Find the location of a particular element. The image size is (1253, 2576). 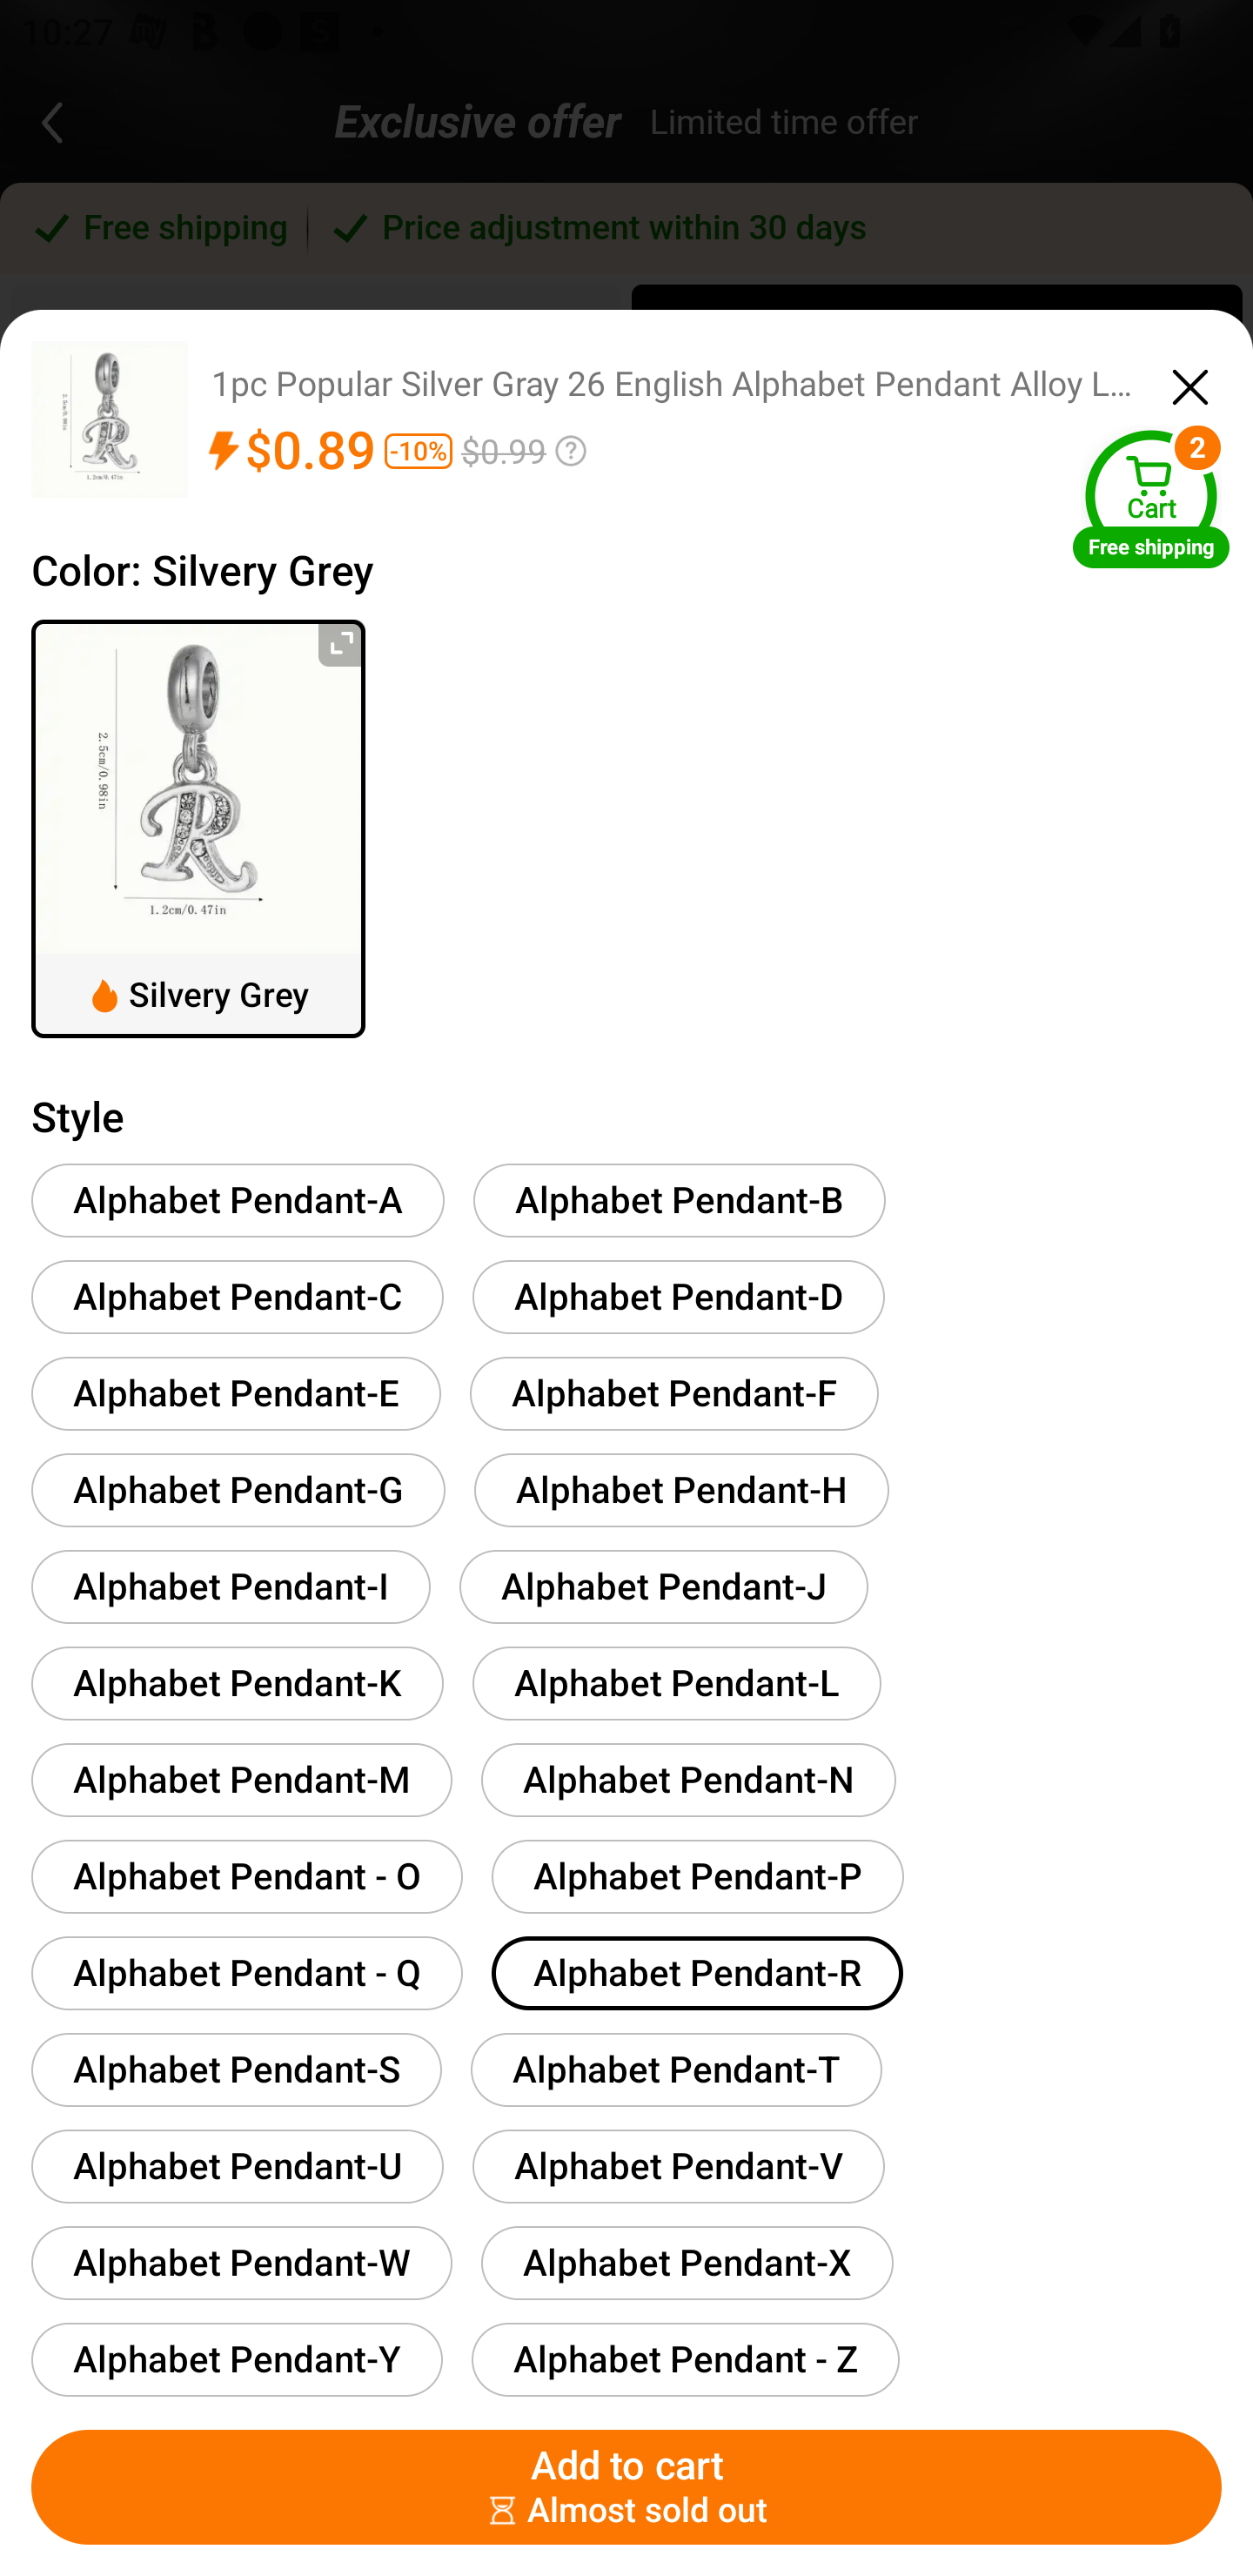

 Alphabet Pendant-P is located at coordinates (698, 1876).